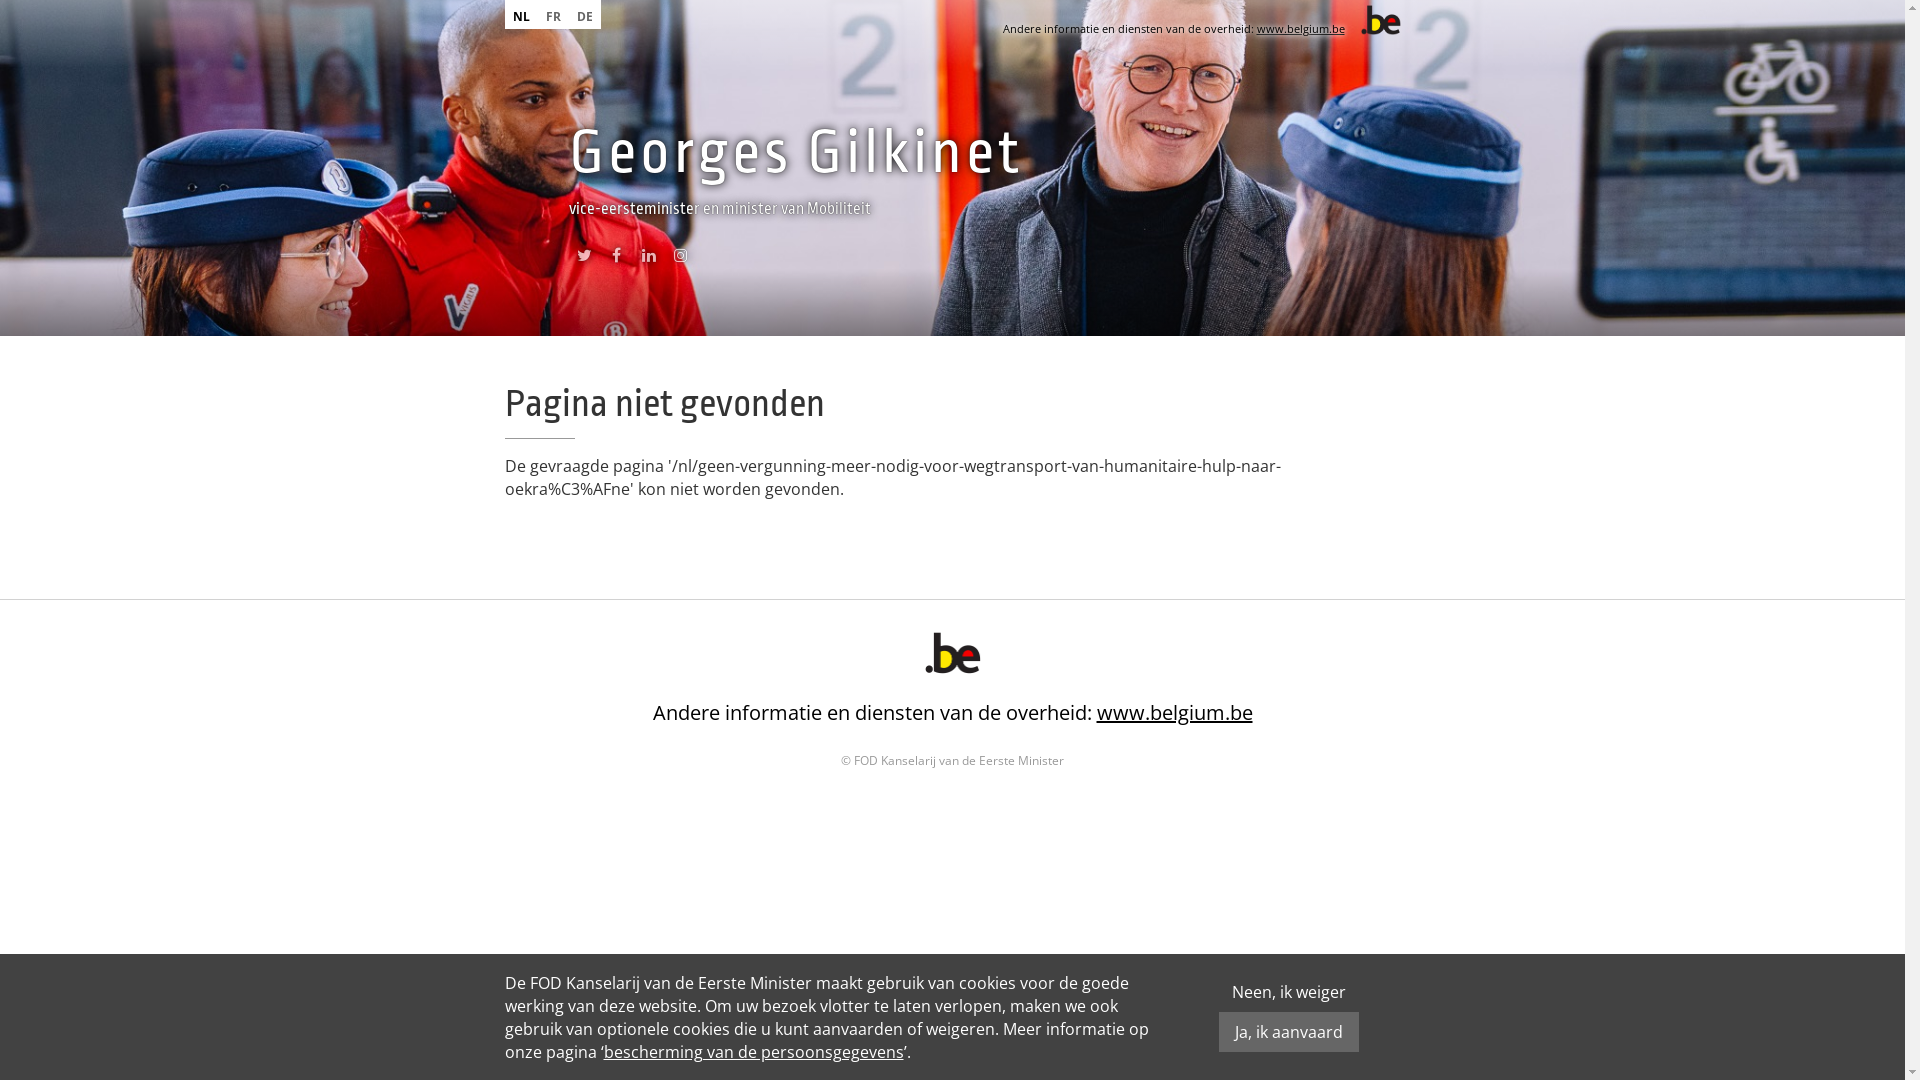 The height and width of the screenshot is (1080, 1920). Describe the element at coordinates (1300, 28) in the screenshot. I see `www.belgium.be` at that location.